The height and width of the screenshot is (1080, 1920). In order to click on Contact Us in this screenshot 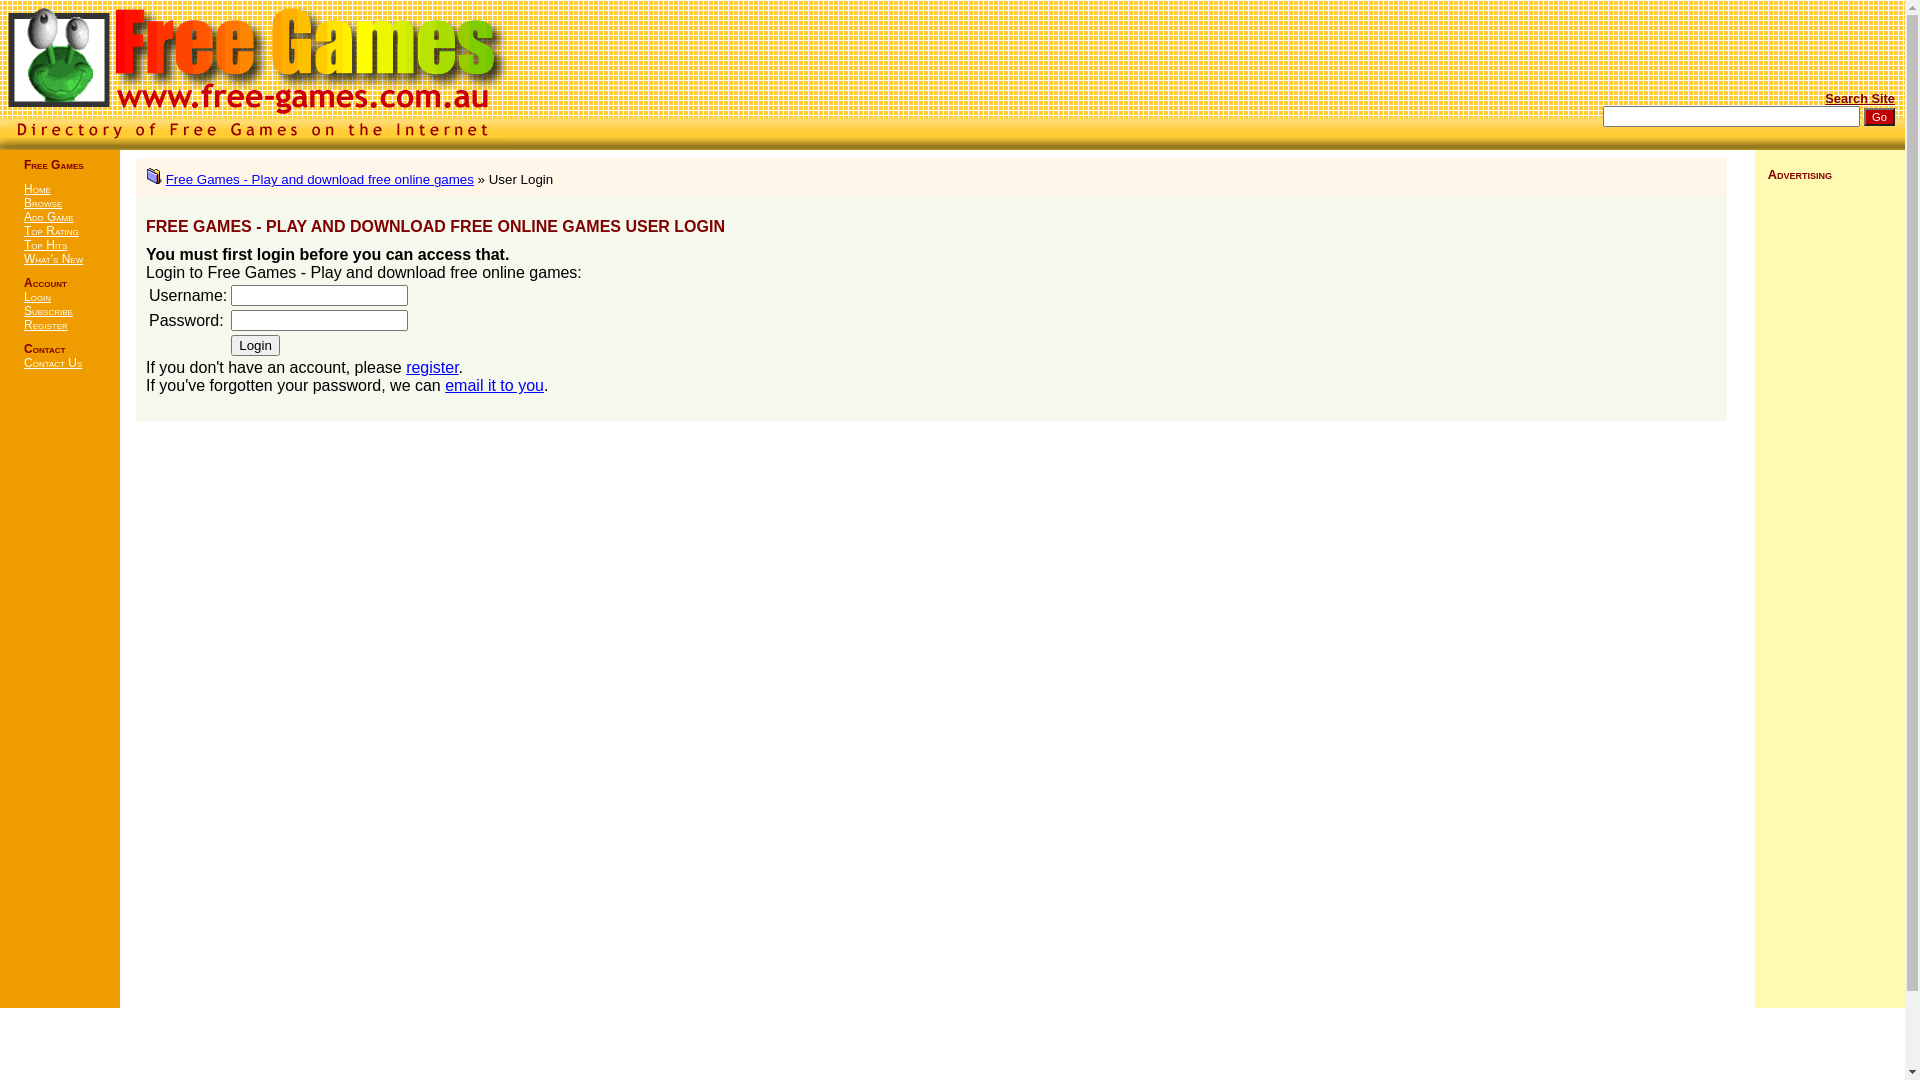, I will do `click(53, 363)`.